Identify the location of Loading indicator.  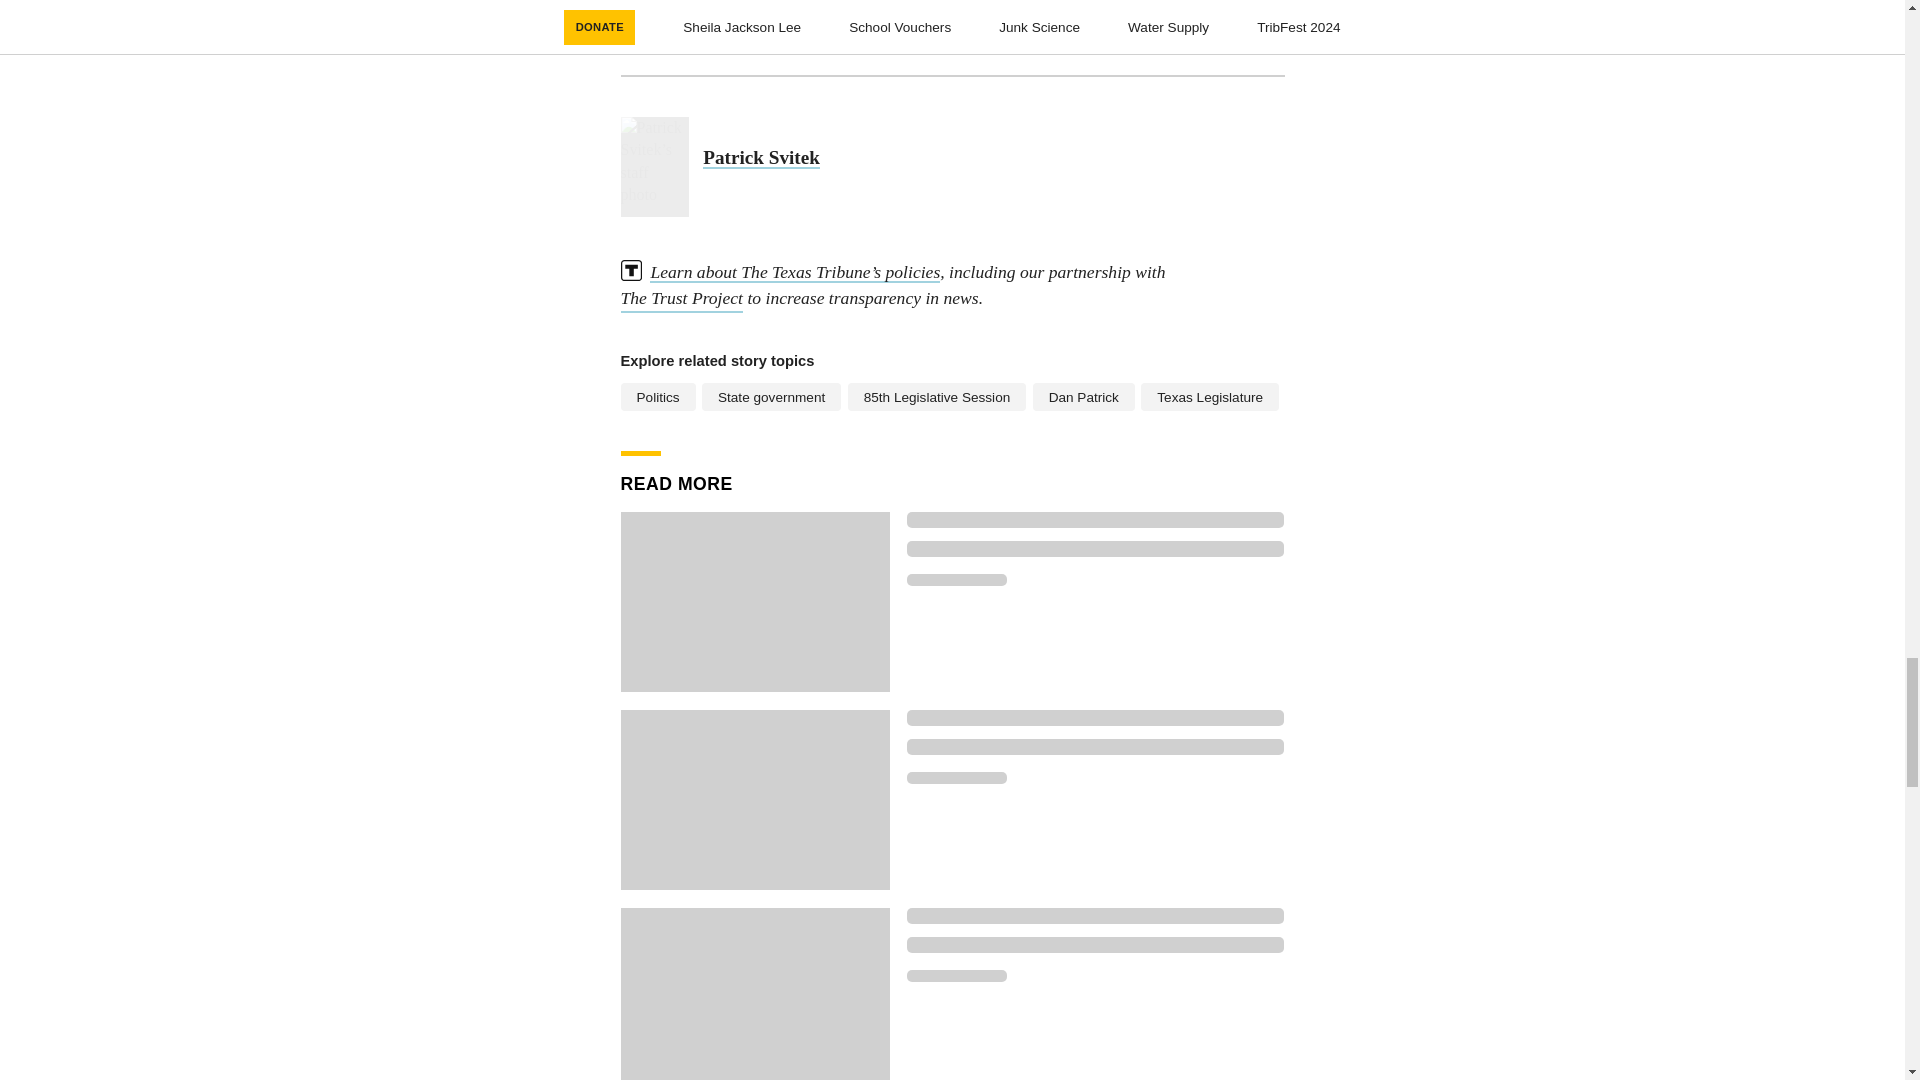
(956, 580).